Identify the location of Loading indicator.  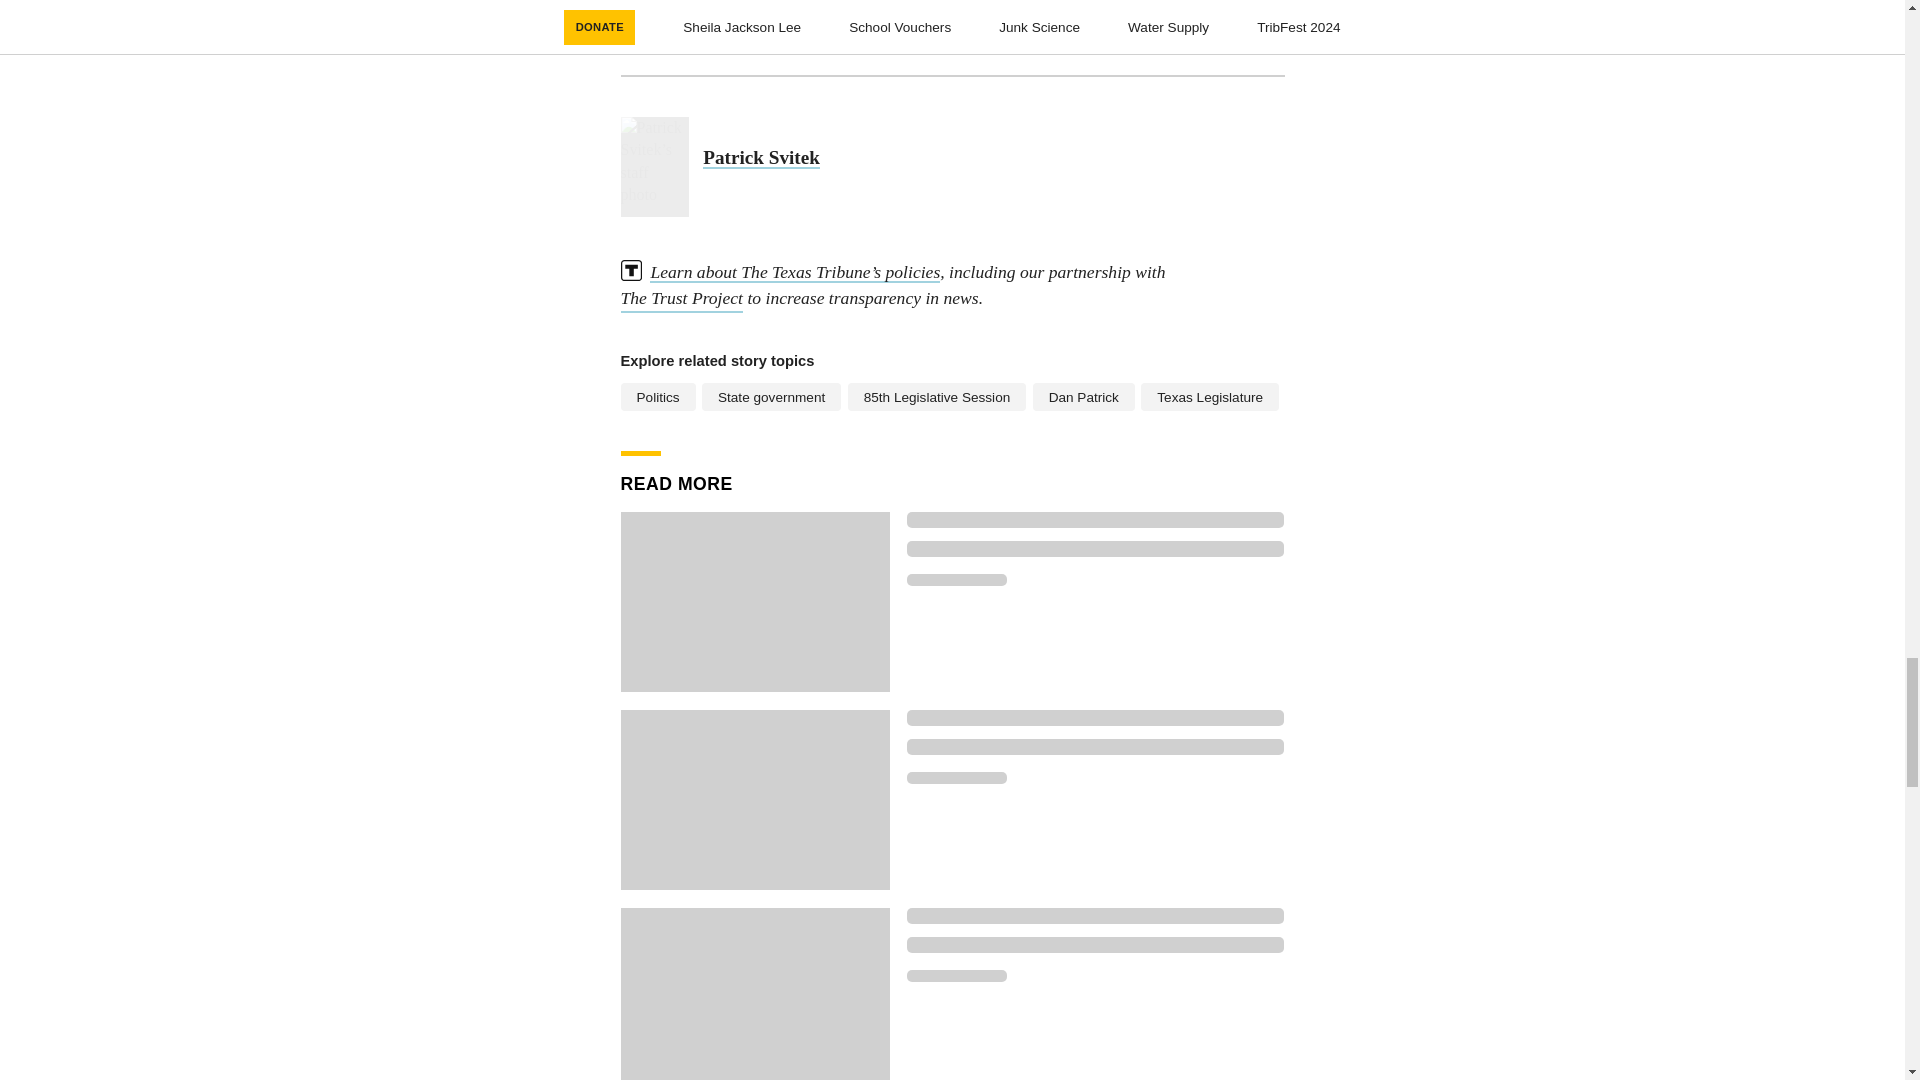
(956, 580).